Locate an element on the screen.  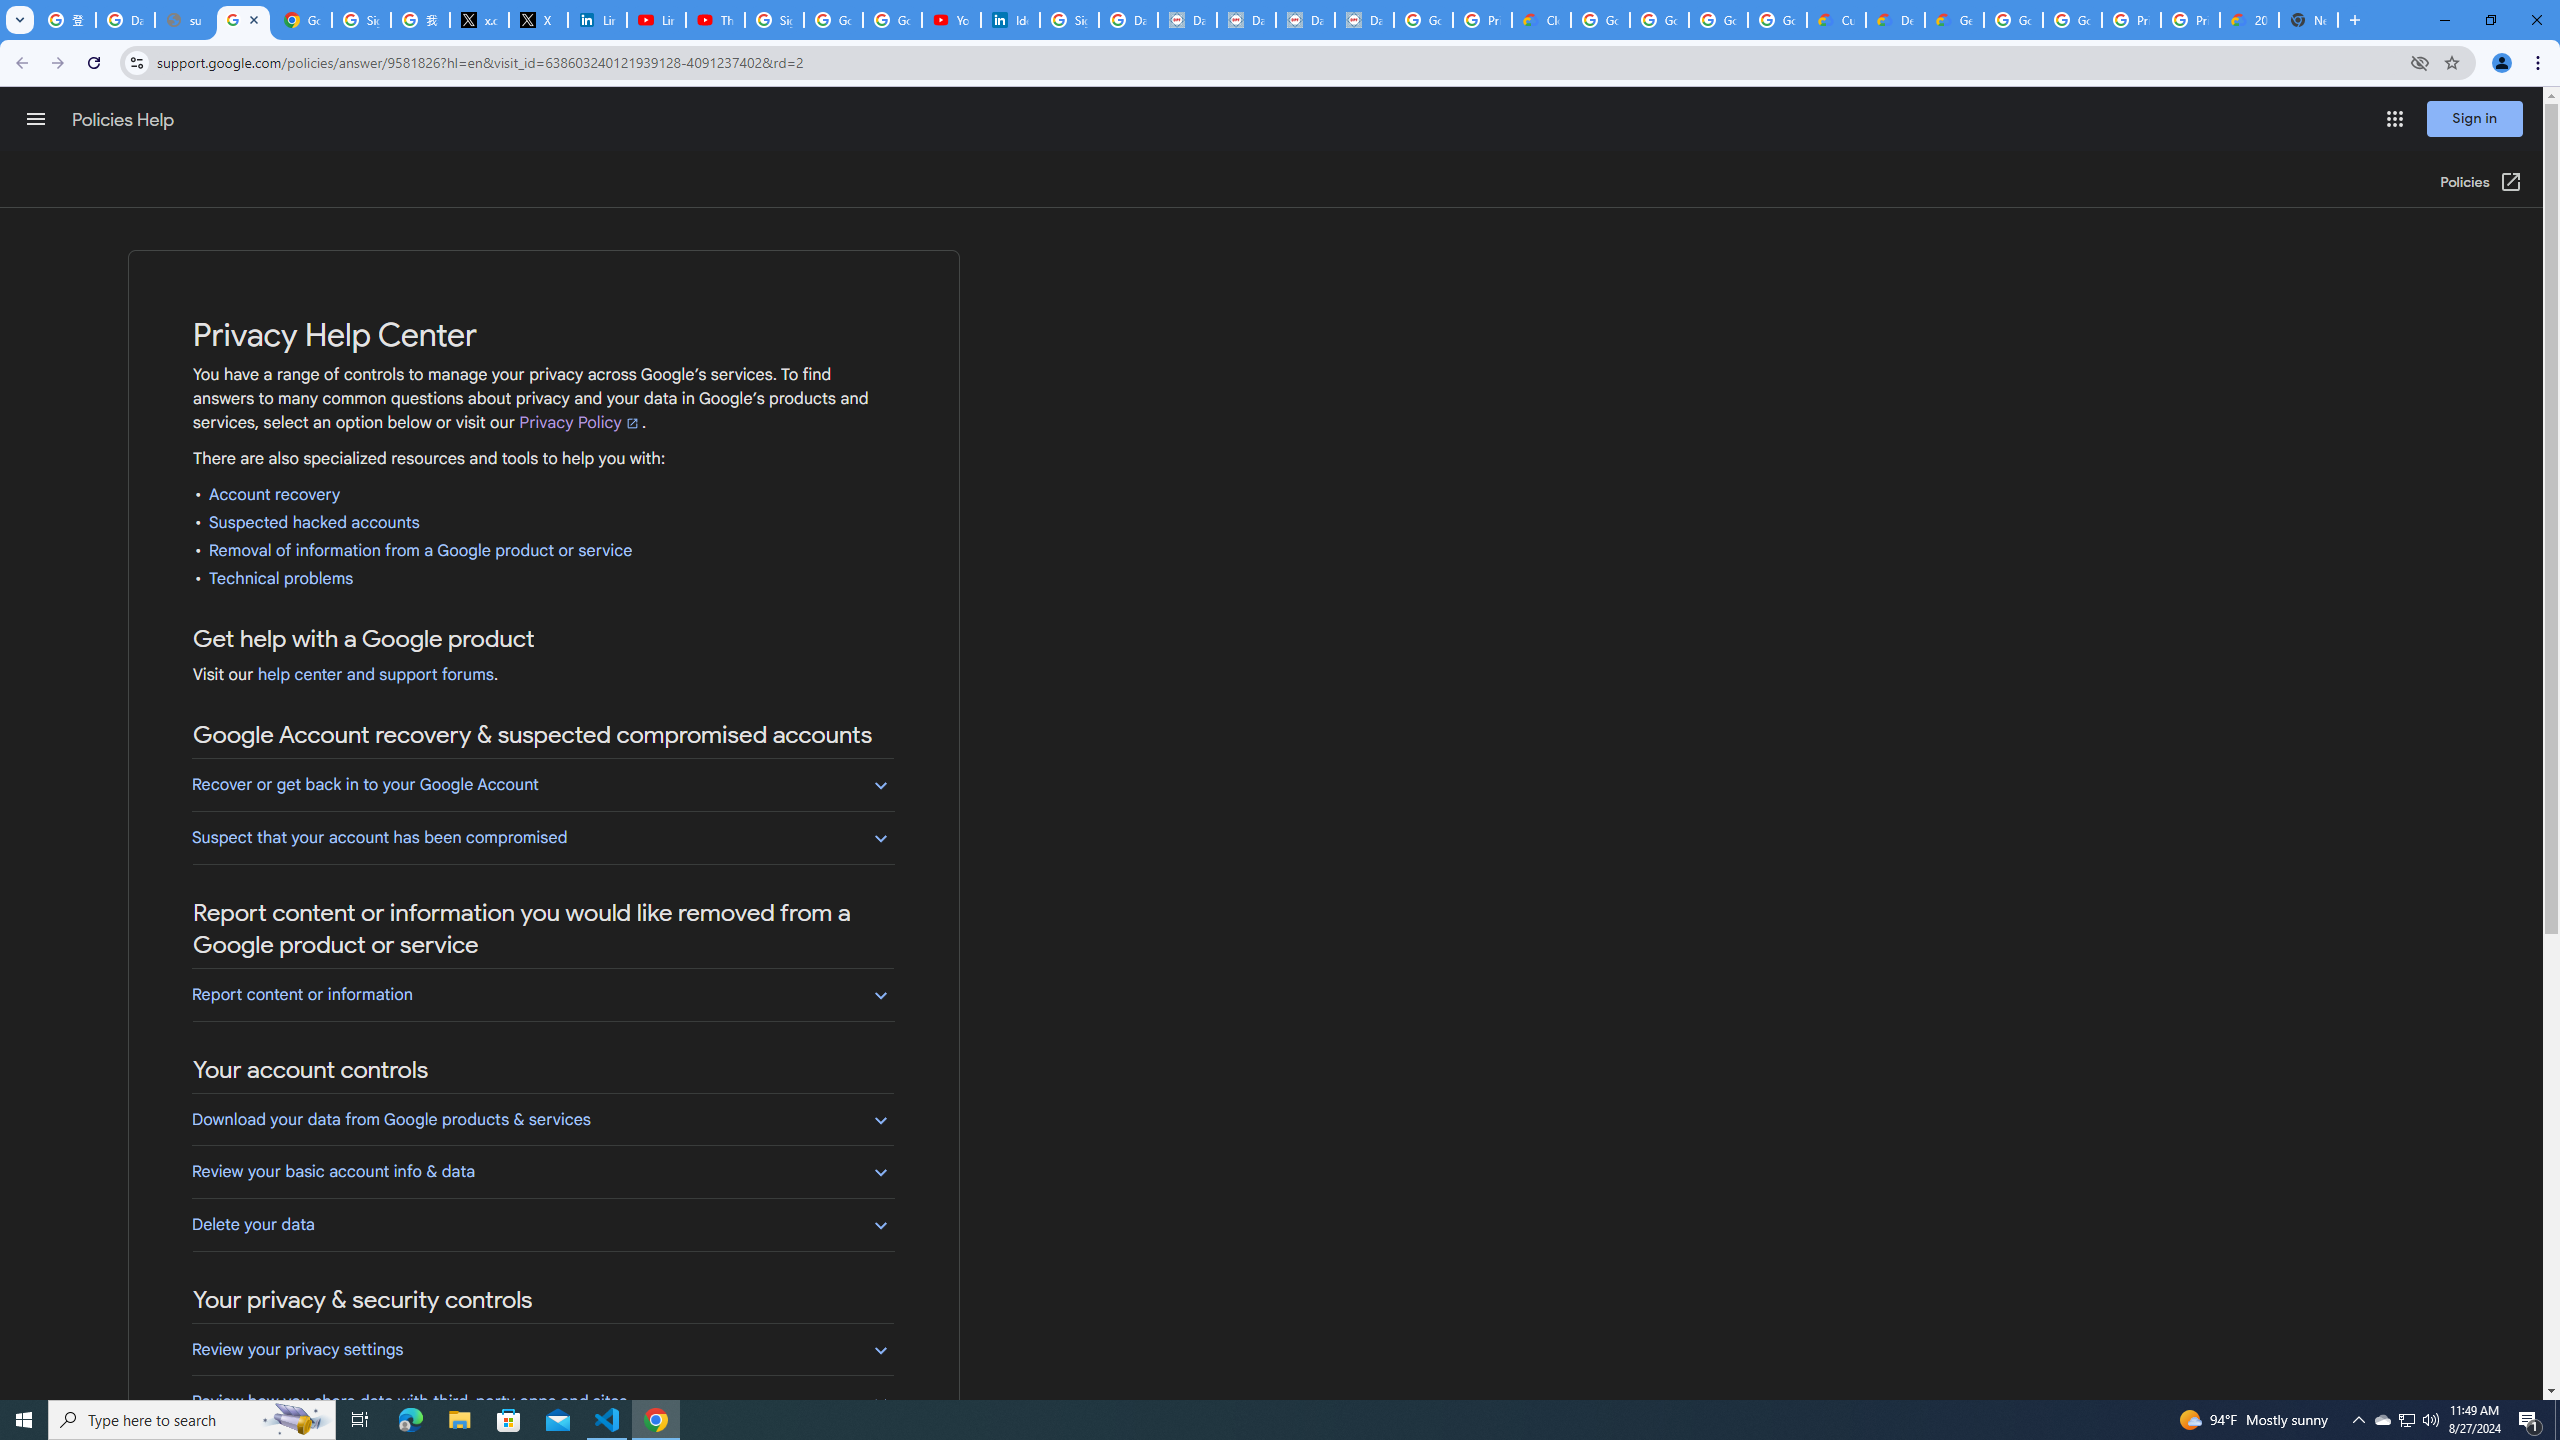
Privacy Help Center - Policies Help is located at coordinates (242, 20).